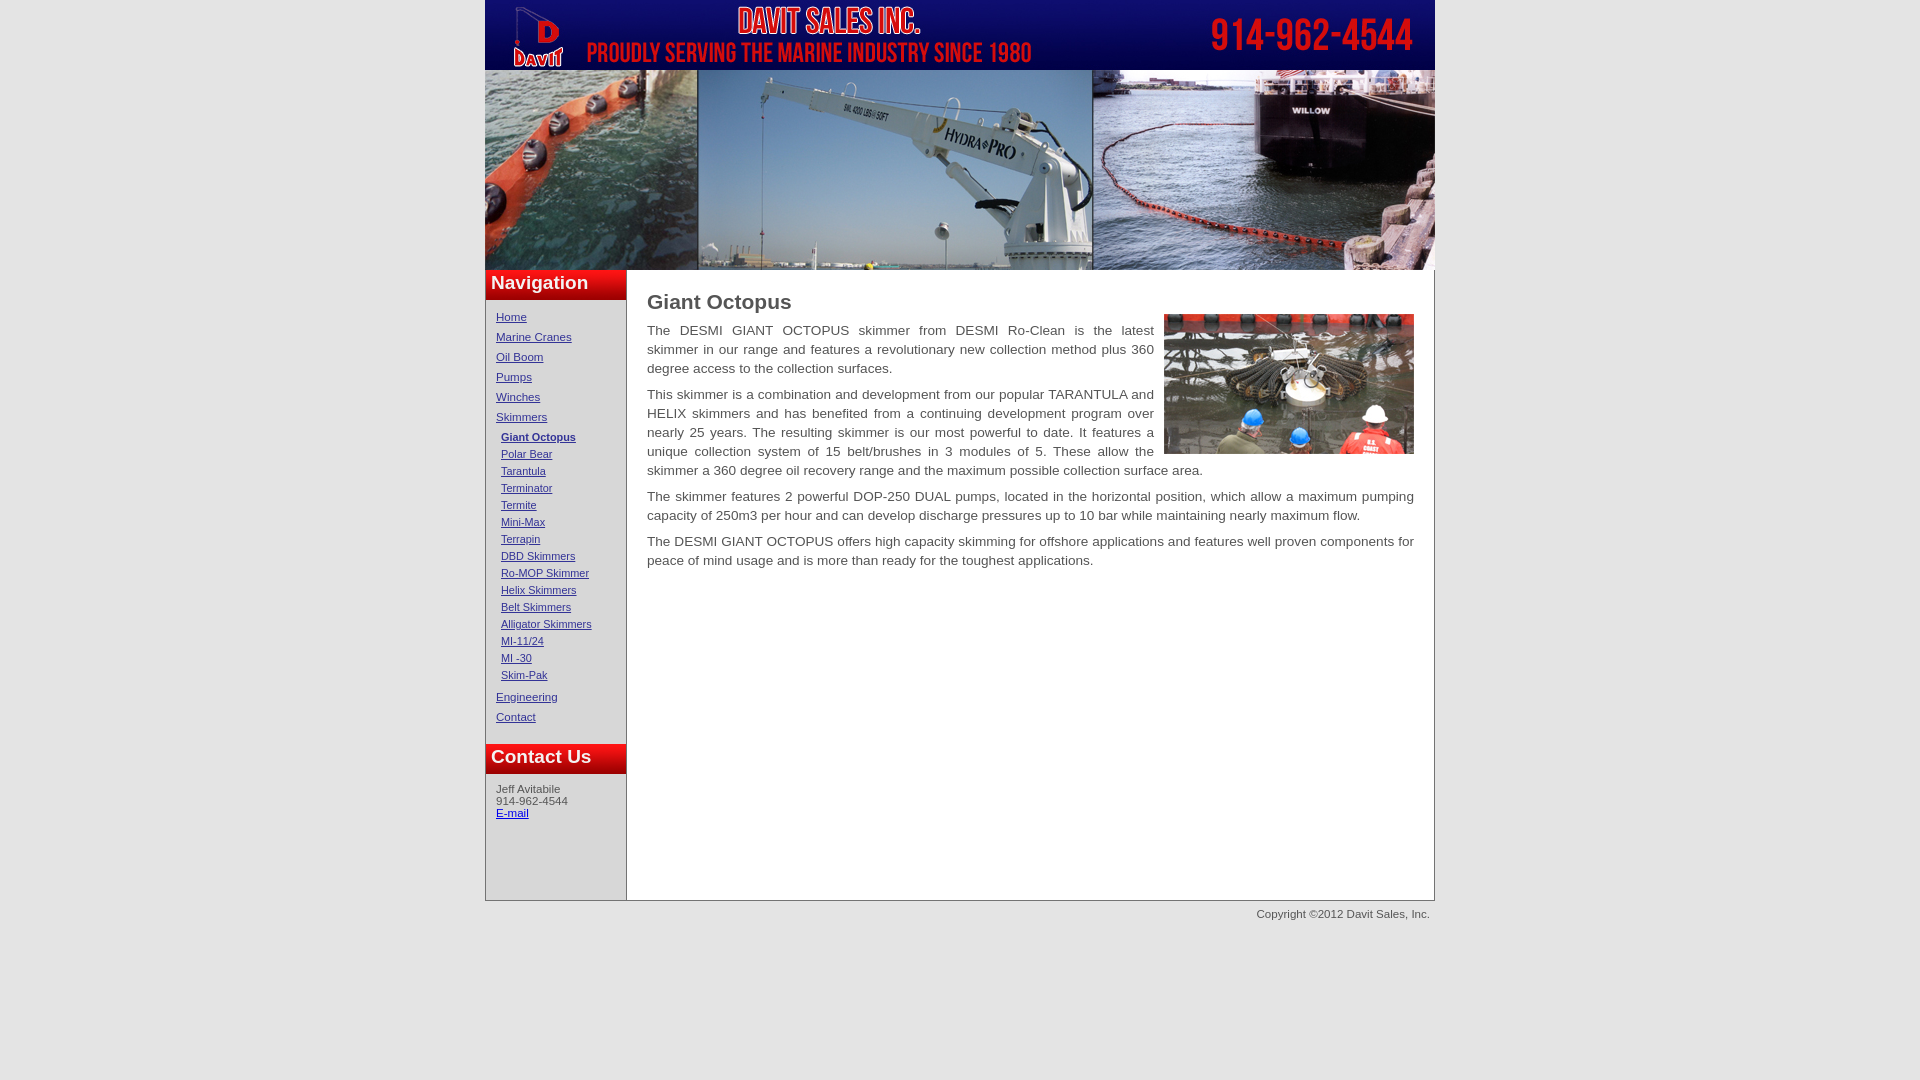  What do you see at coordinates (523, 471) in the screenshot?
I see `Tarantula` at bounding box center [523, 471].